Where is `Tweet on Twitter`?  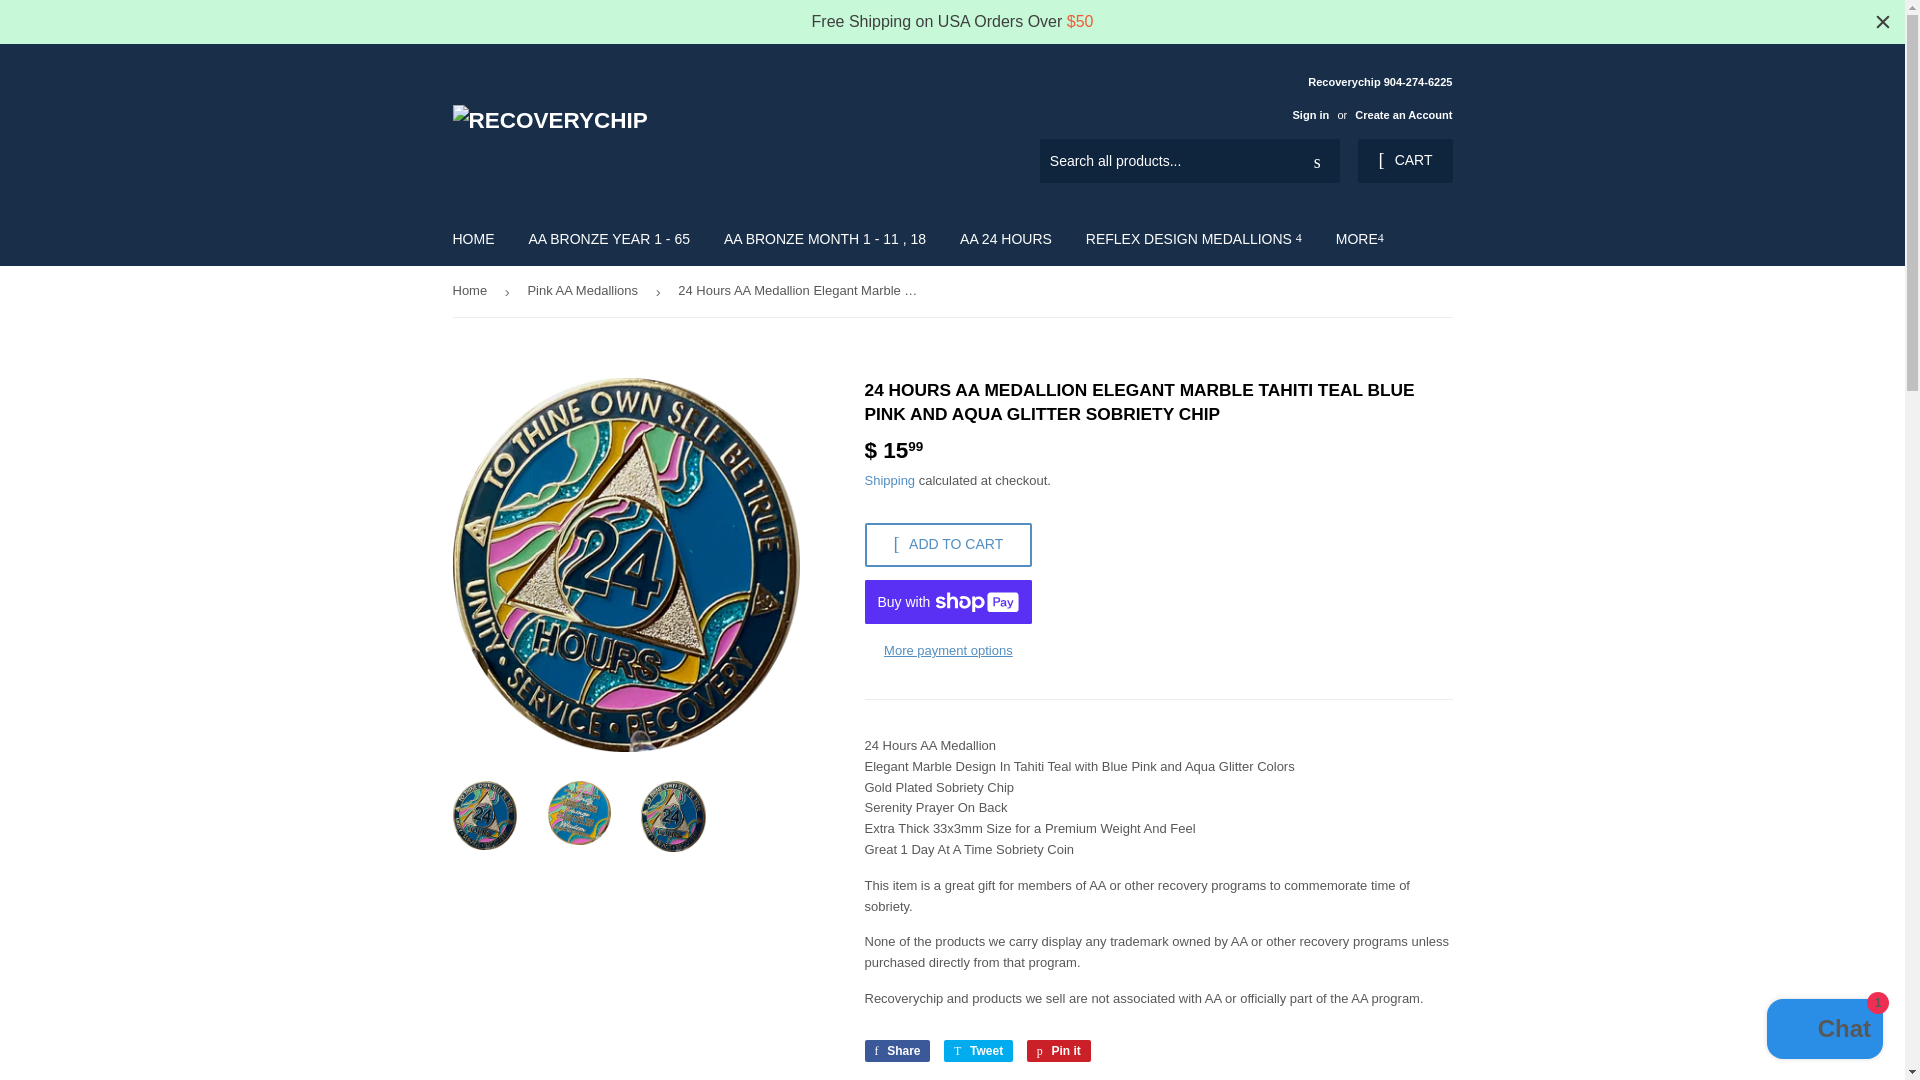
Tweet on Twitter is located at coordinates (978, 1050).